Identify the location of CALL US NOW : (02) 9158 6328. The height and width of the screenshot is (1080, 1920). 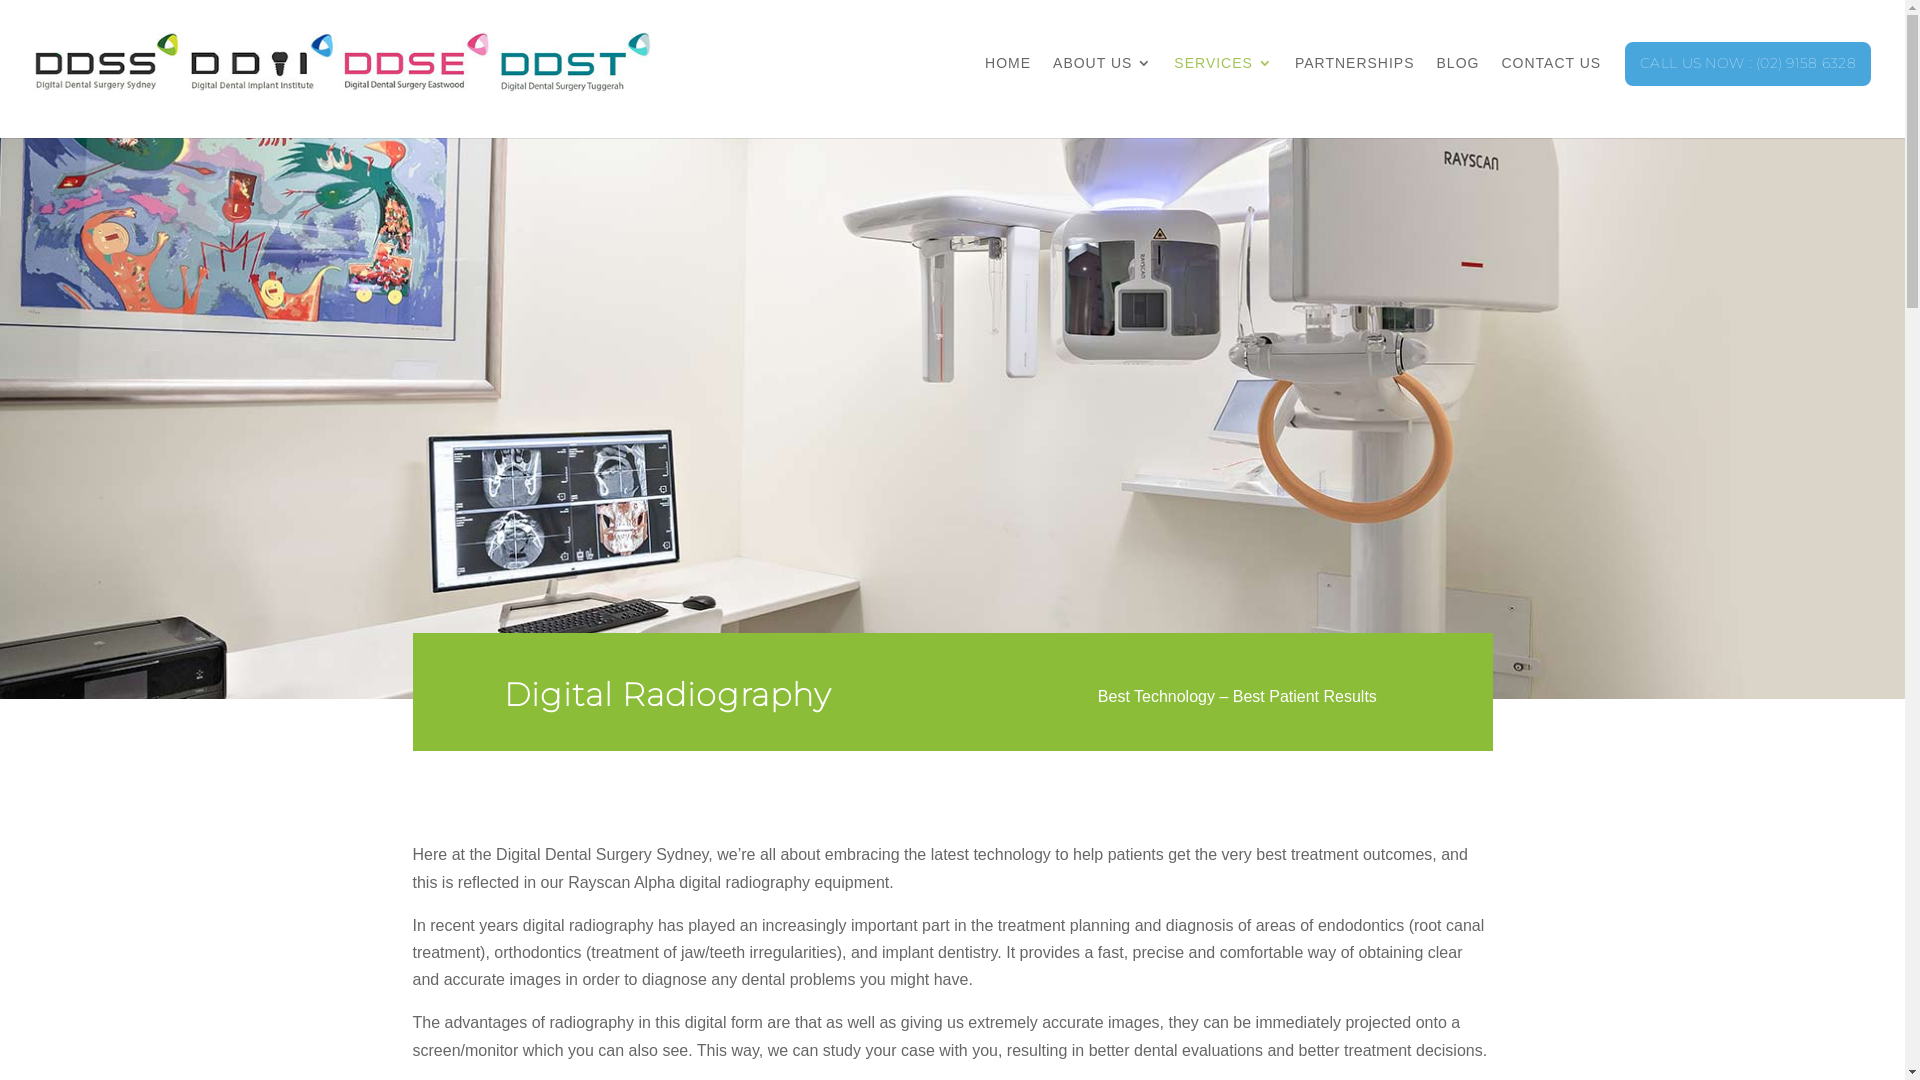
(1748, 84).